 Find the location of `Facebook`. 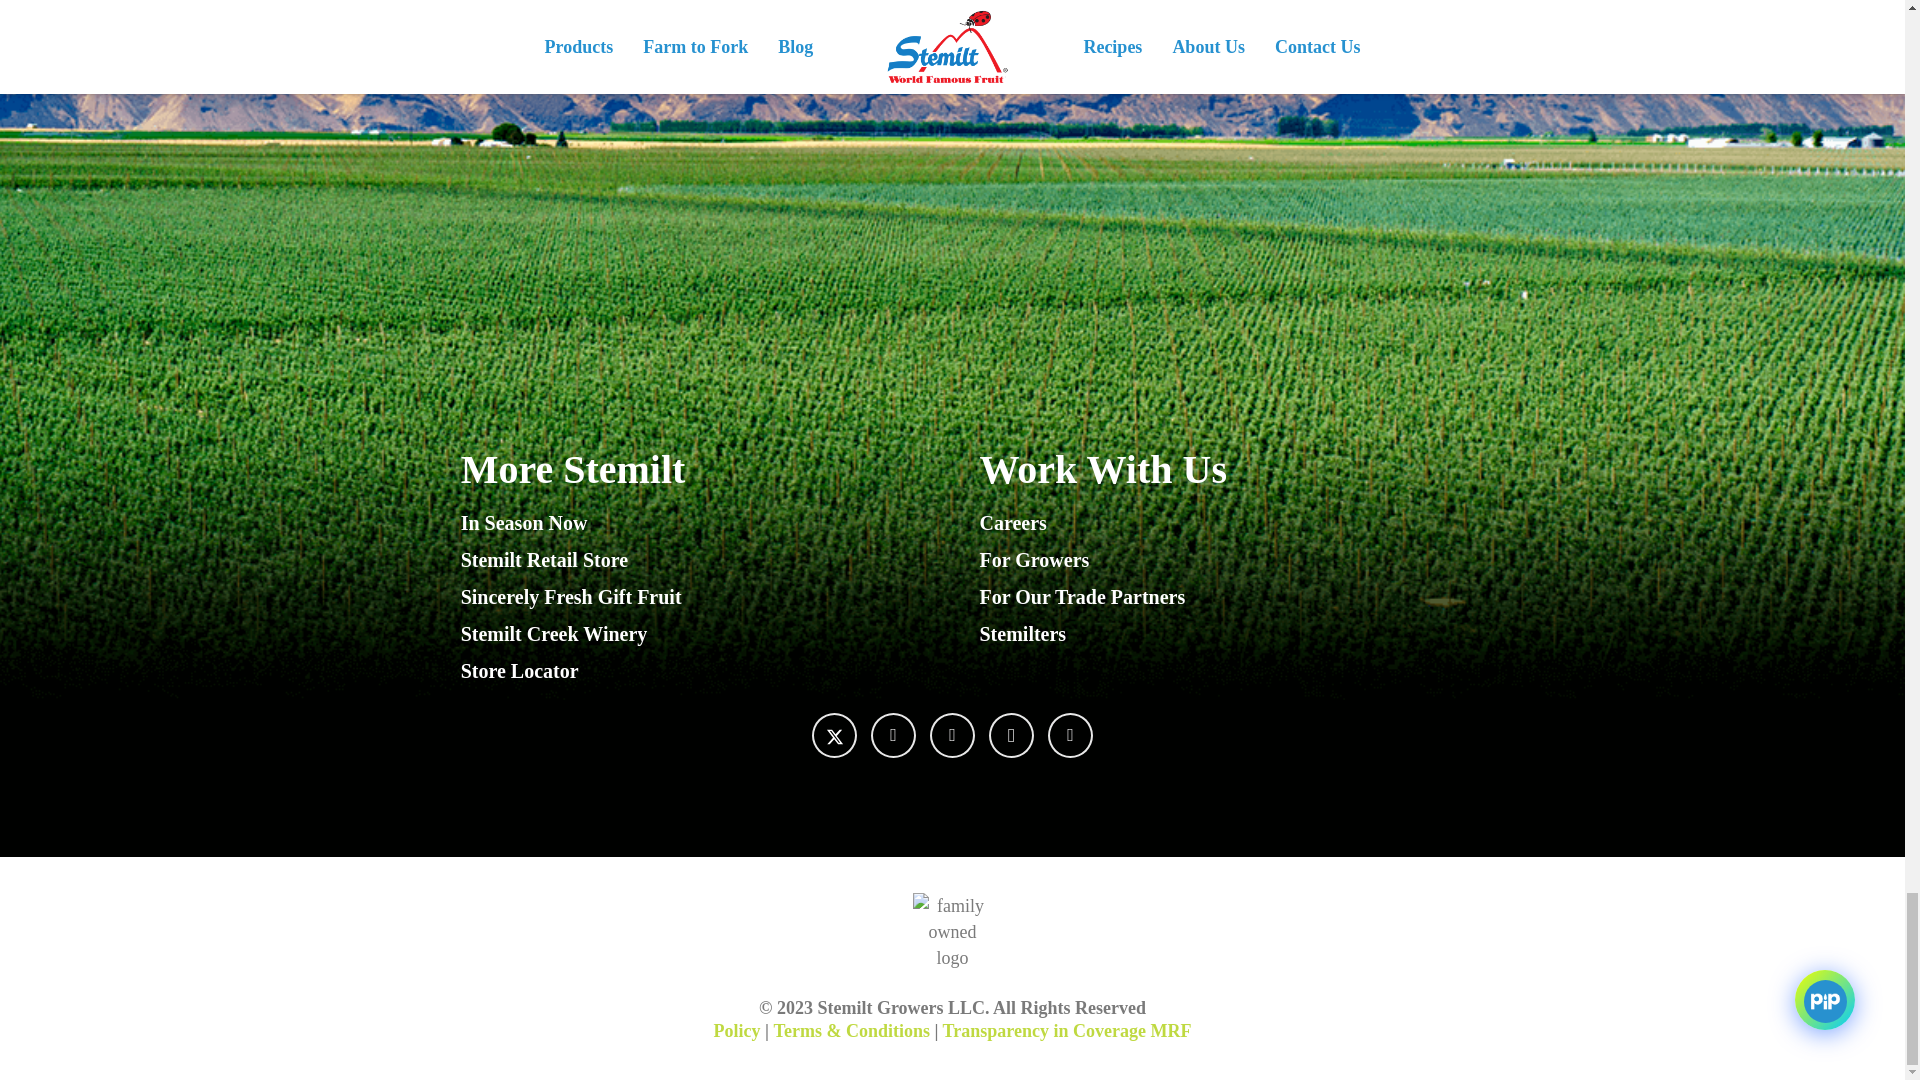

Facebook is located at coordinates (893, 735).